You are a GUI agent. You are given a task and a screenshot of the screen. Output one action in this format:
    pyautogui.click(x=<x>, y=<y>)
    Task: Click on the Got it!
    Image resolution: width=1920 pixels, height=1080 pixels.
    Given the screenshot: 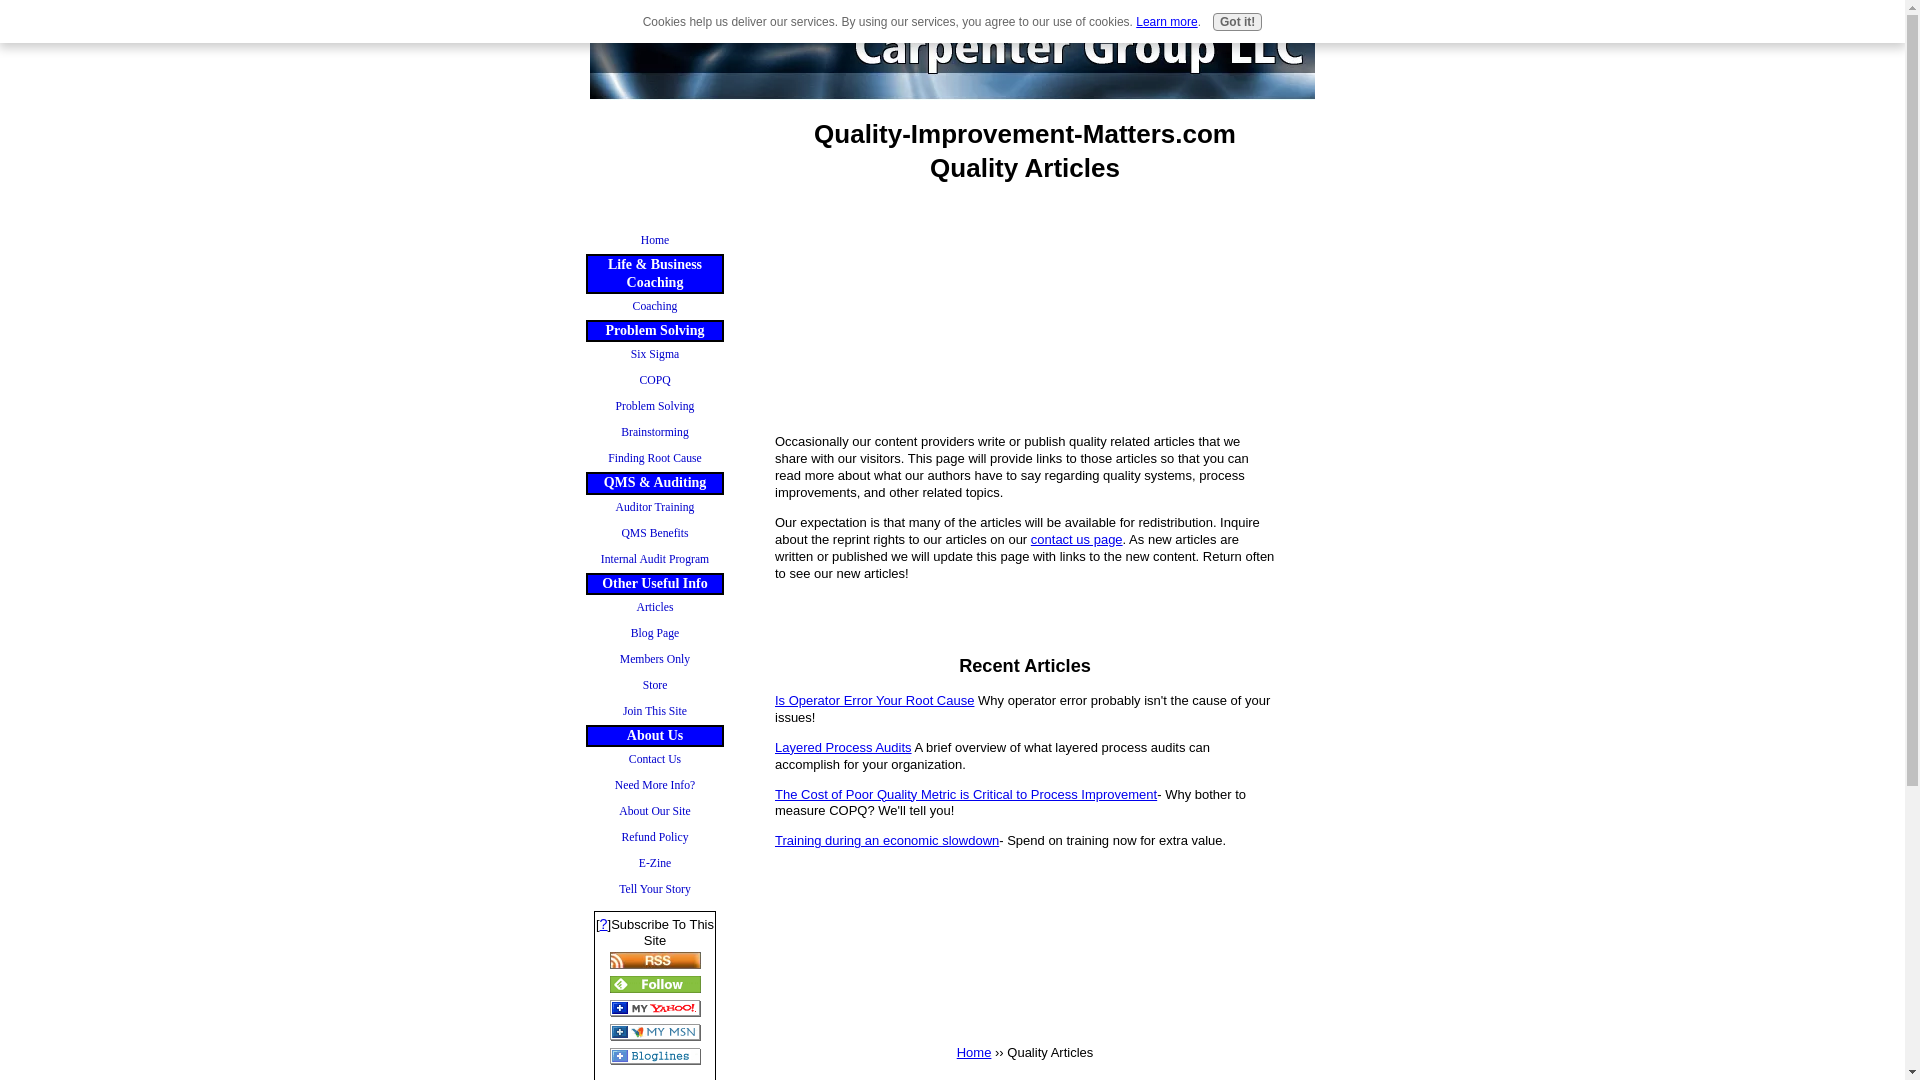 What is the action you would take?
    pyautogui.click(x=1237, y=22)
    